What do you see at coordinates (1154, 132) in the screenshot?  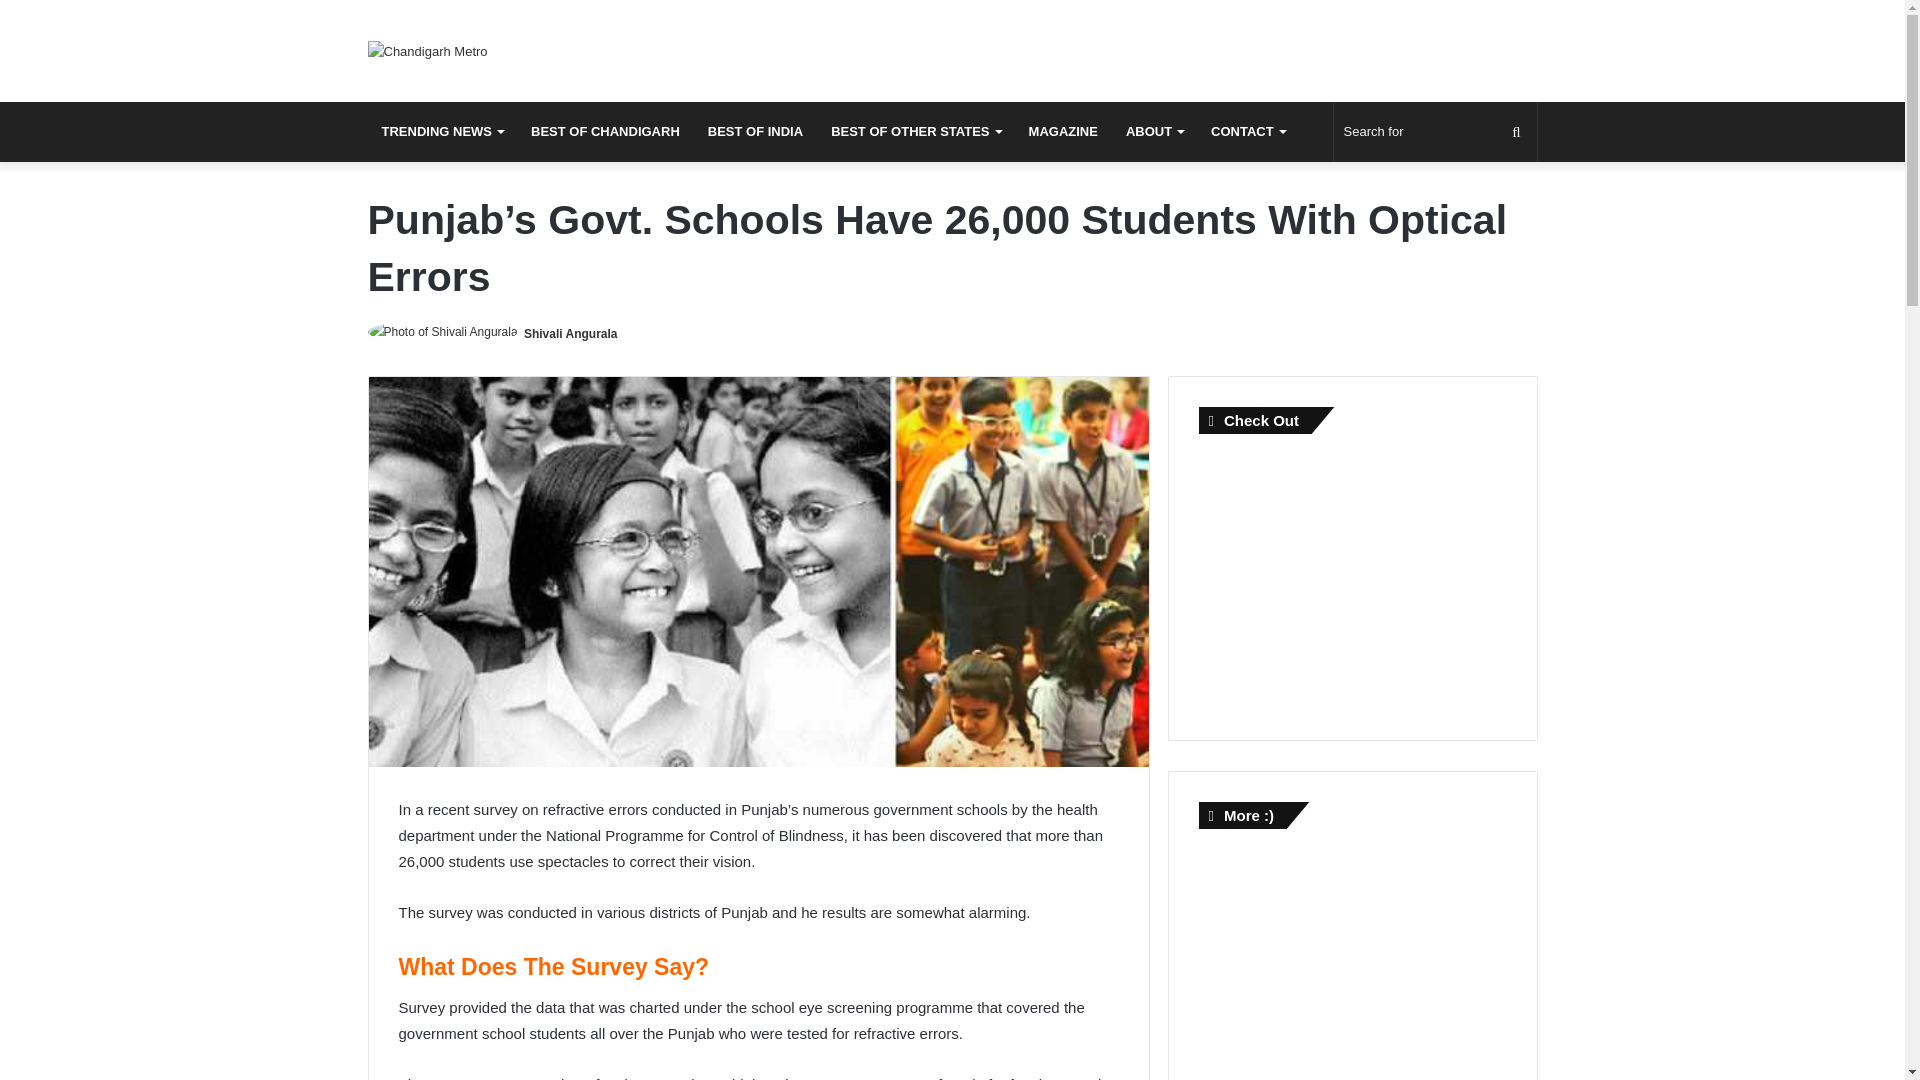 I see `ABOUT` at bounding box center [1154, 132].